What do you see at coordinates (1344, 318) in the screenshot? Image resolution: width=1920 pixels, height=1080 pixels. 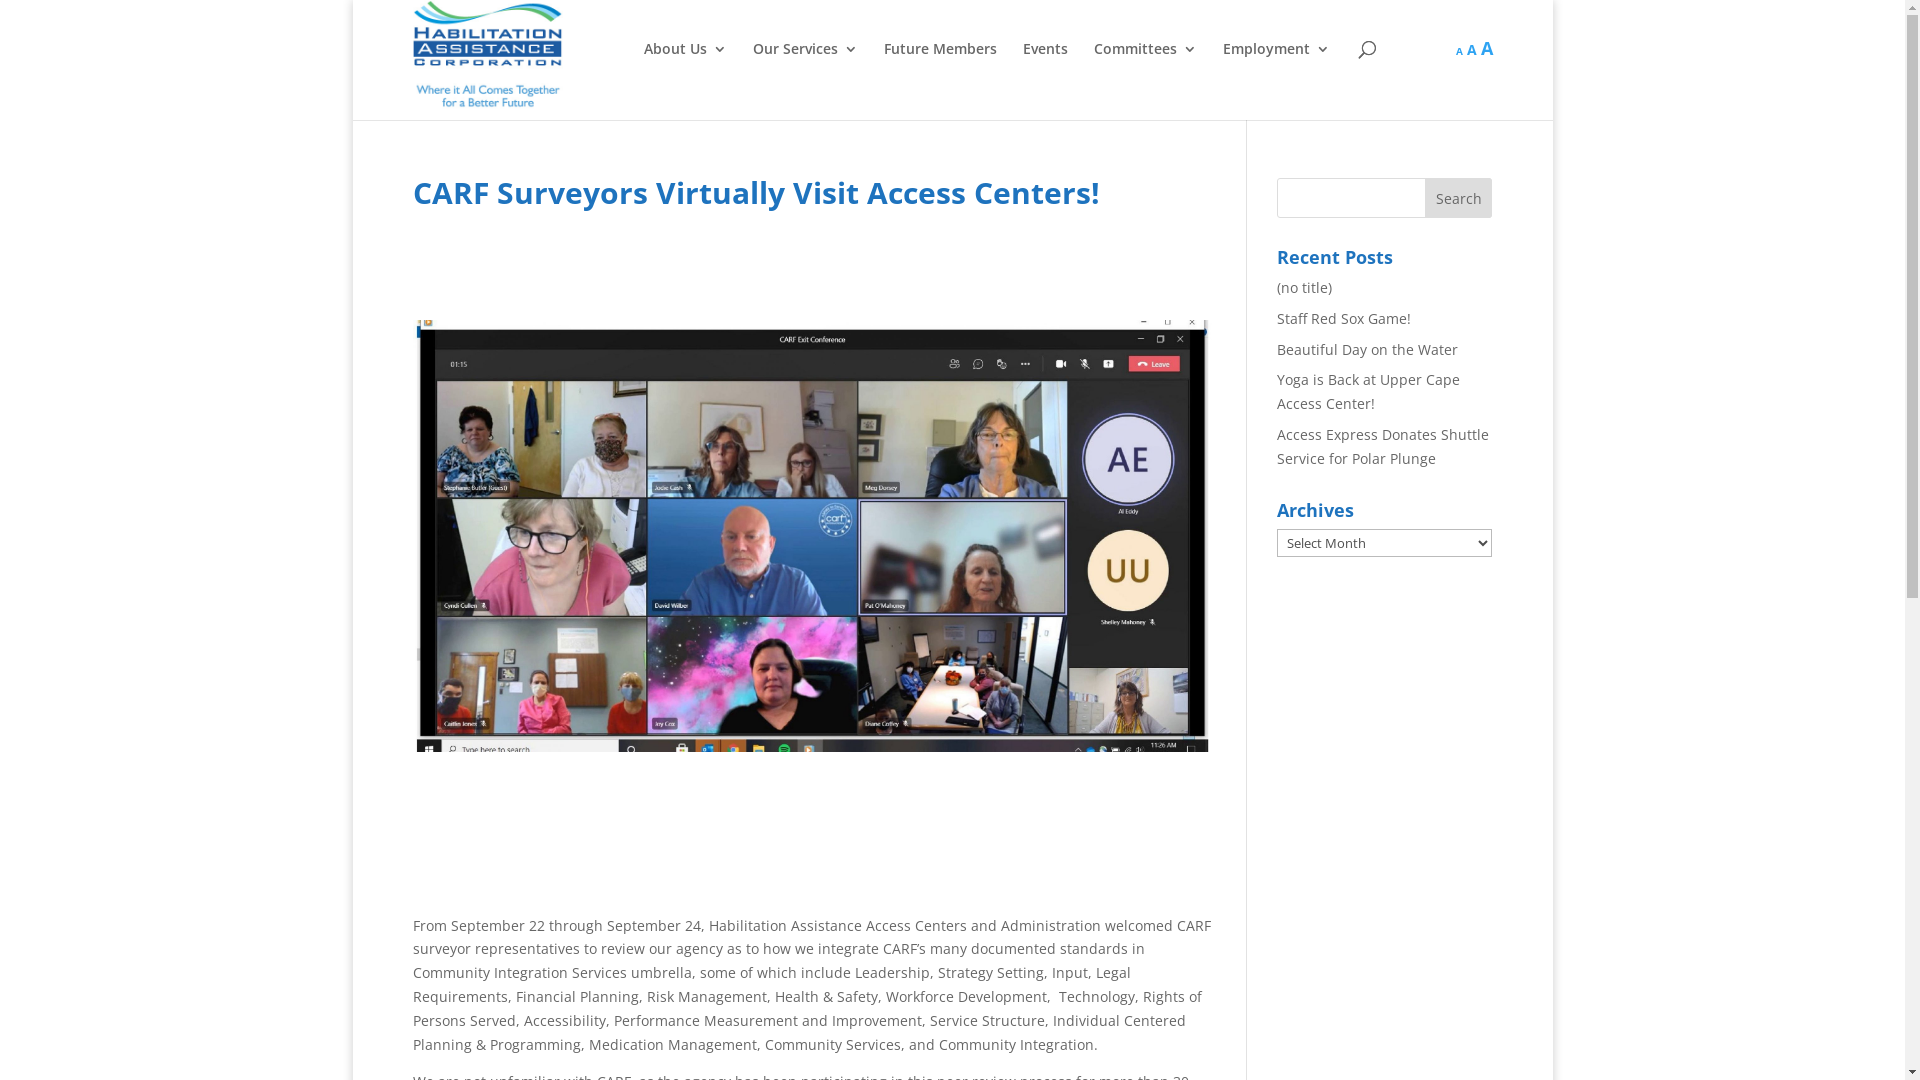 I see `Staff Red Sox Game!` at bounding box center [1344, 318].